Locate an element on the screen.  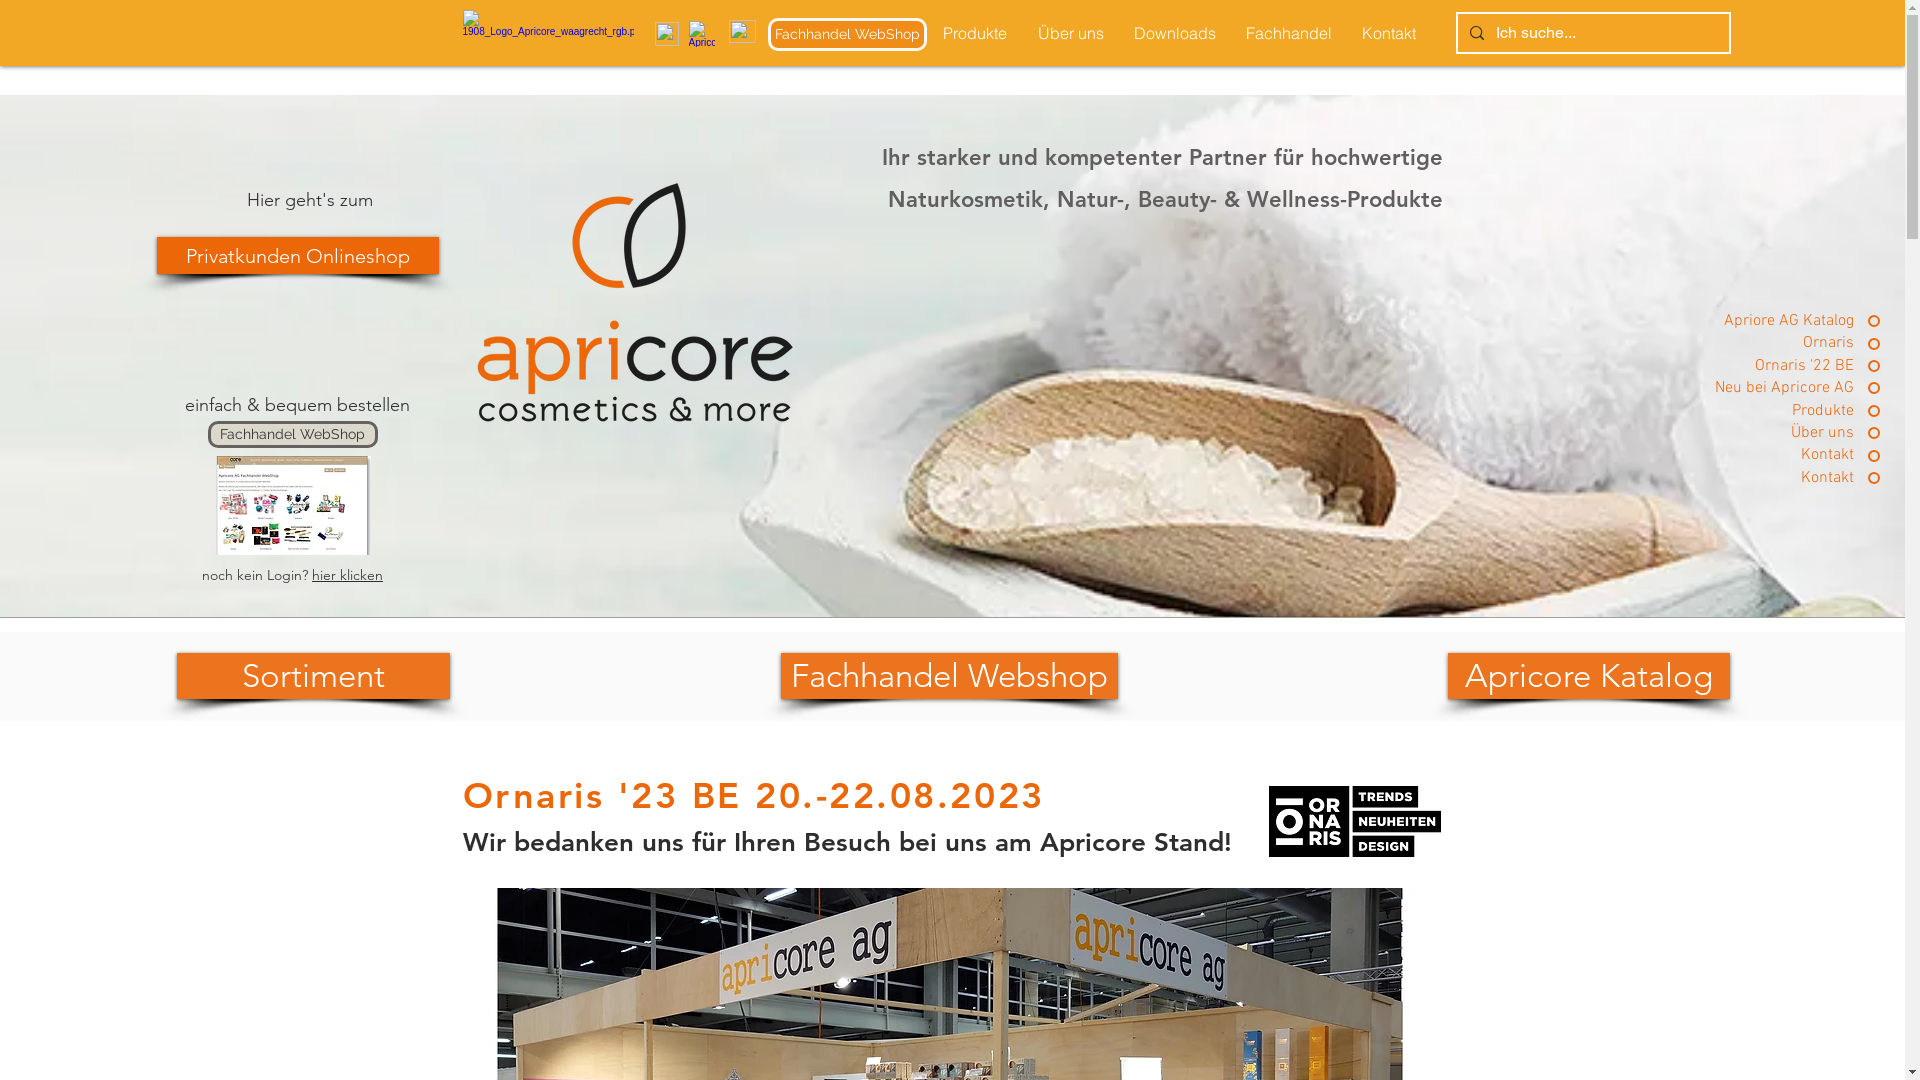
Kontakt is located at coordinates (1388, 34).